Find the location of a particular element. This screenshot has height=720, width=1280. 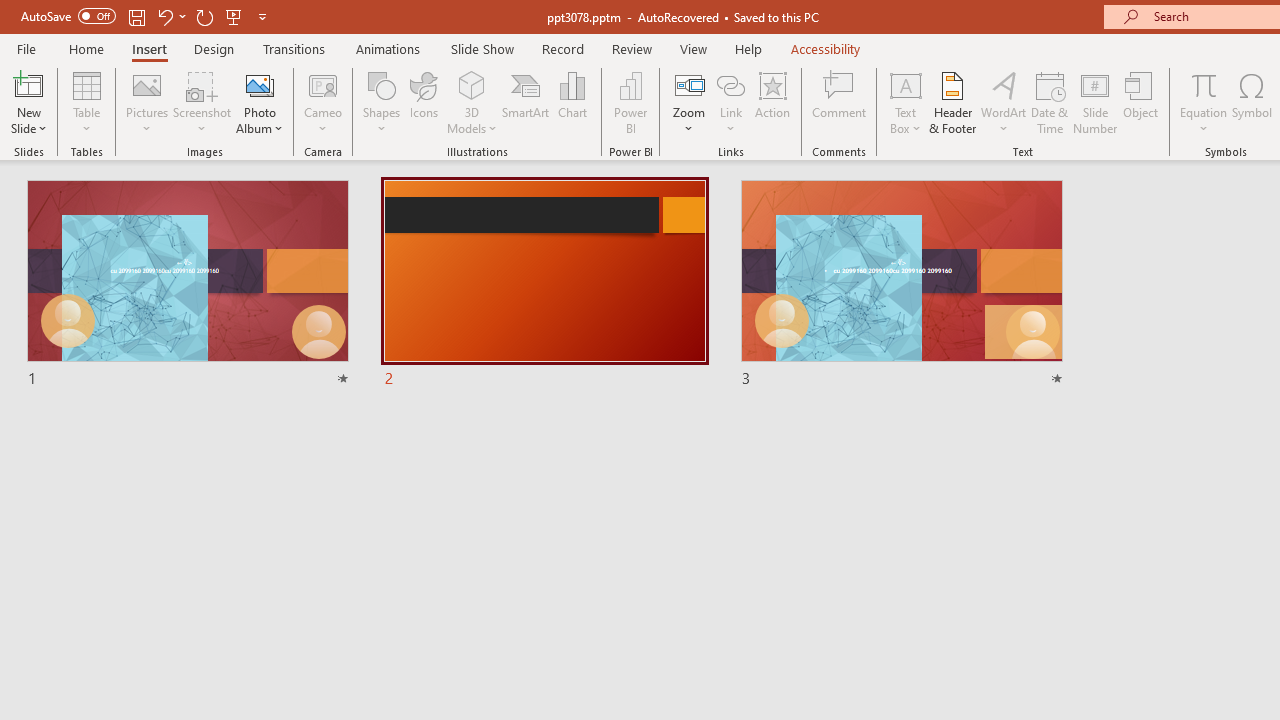

Shapes is located at coordinates (382, 102).